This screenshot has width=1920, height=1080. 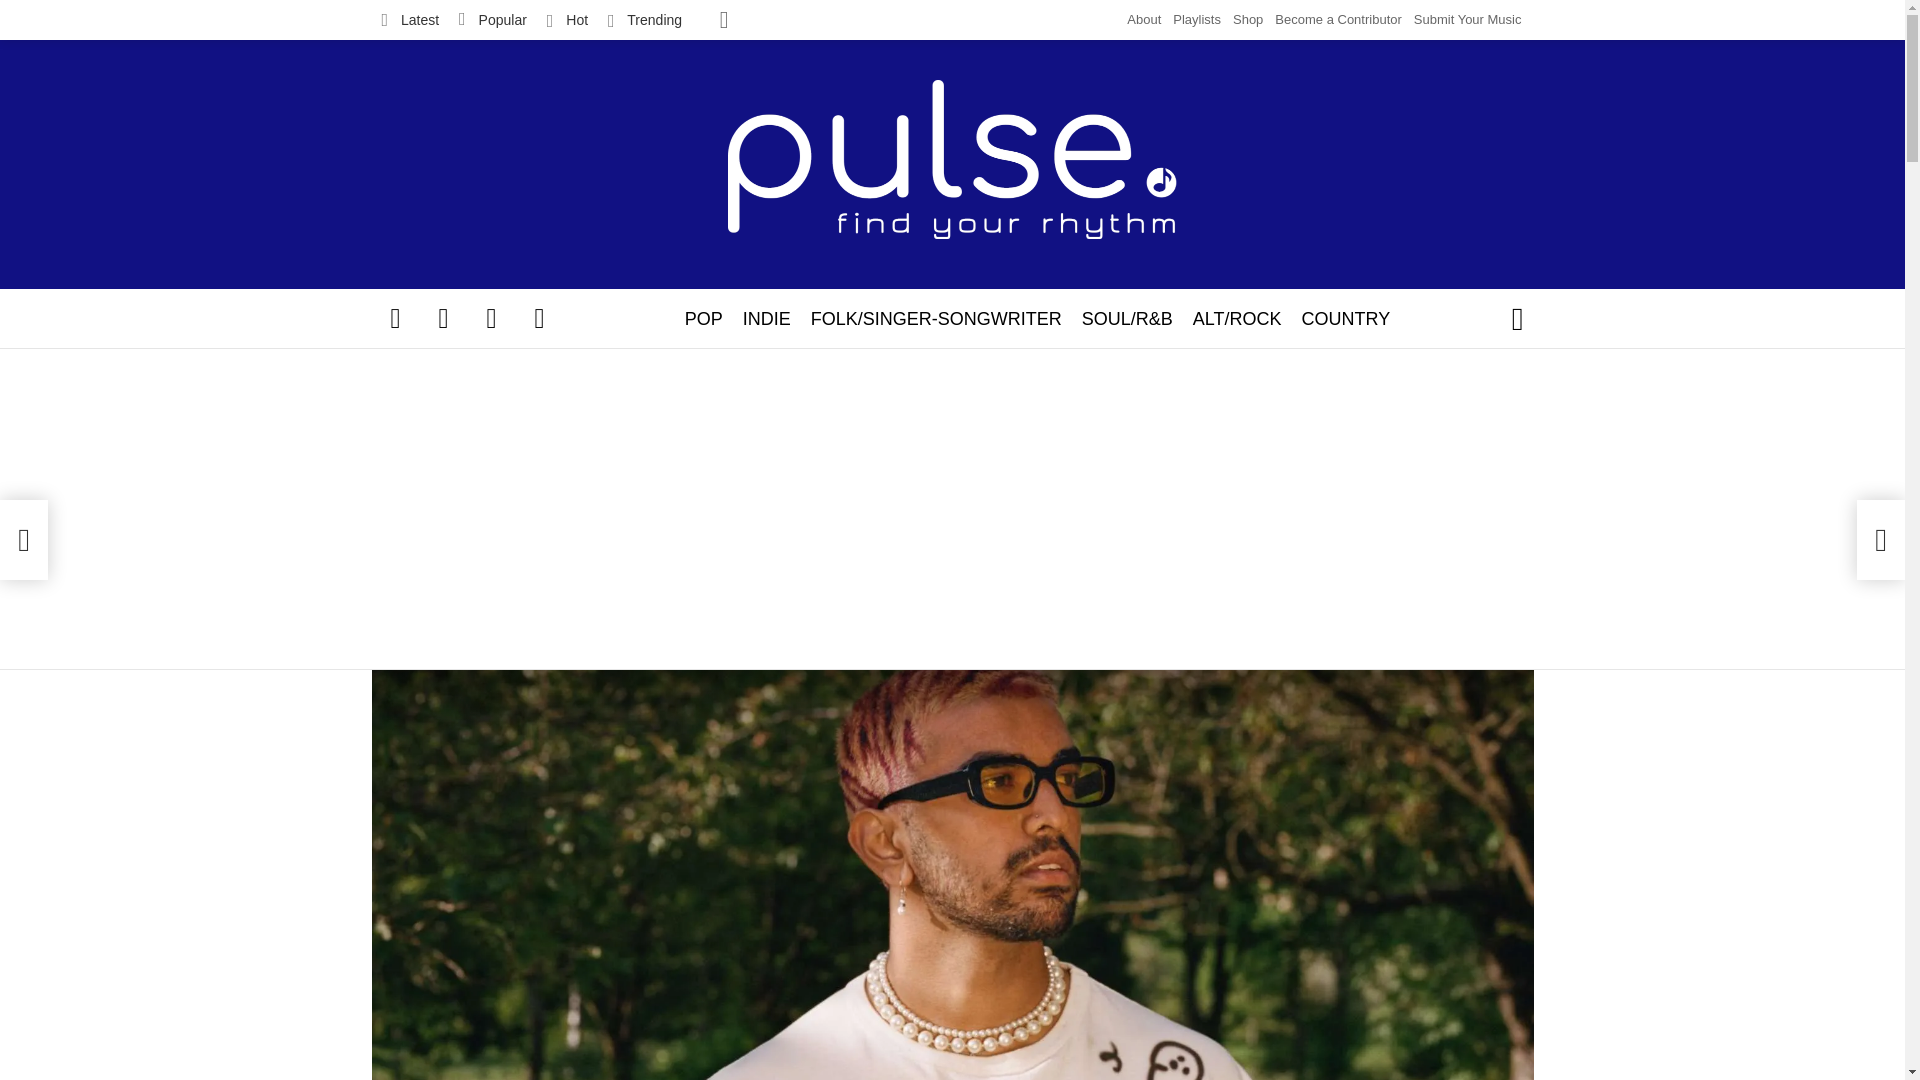 I want to click on Become a Contributor, so click(x=1338, y=20).